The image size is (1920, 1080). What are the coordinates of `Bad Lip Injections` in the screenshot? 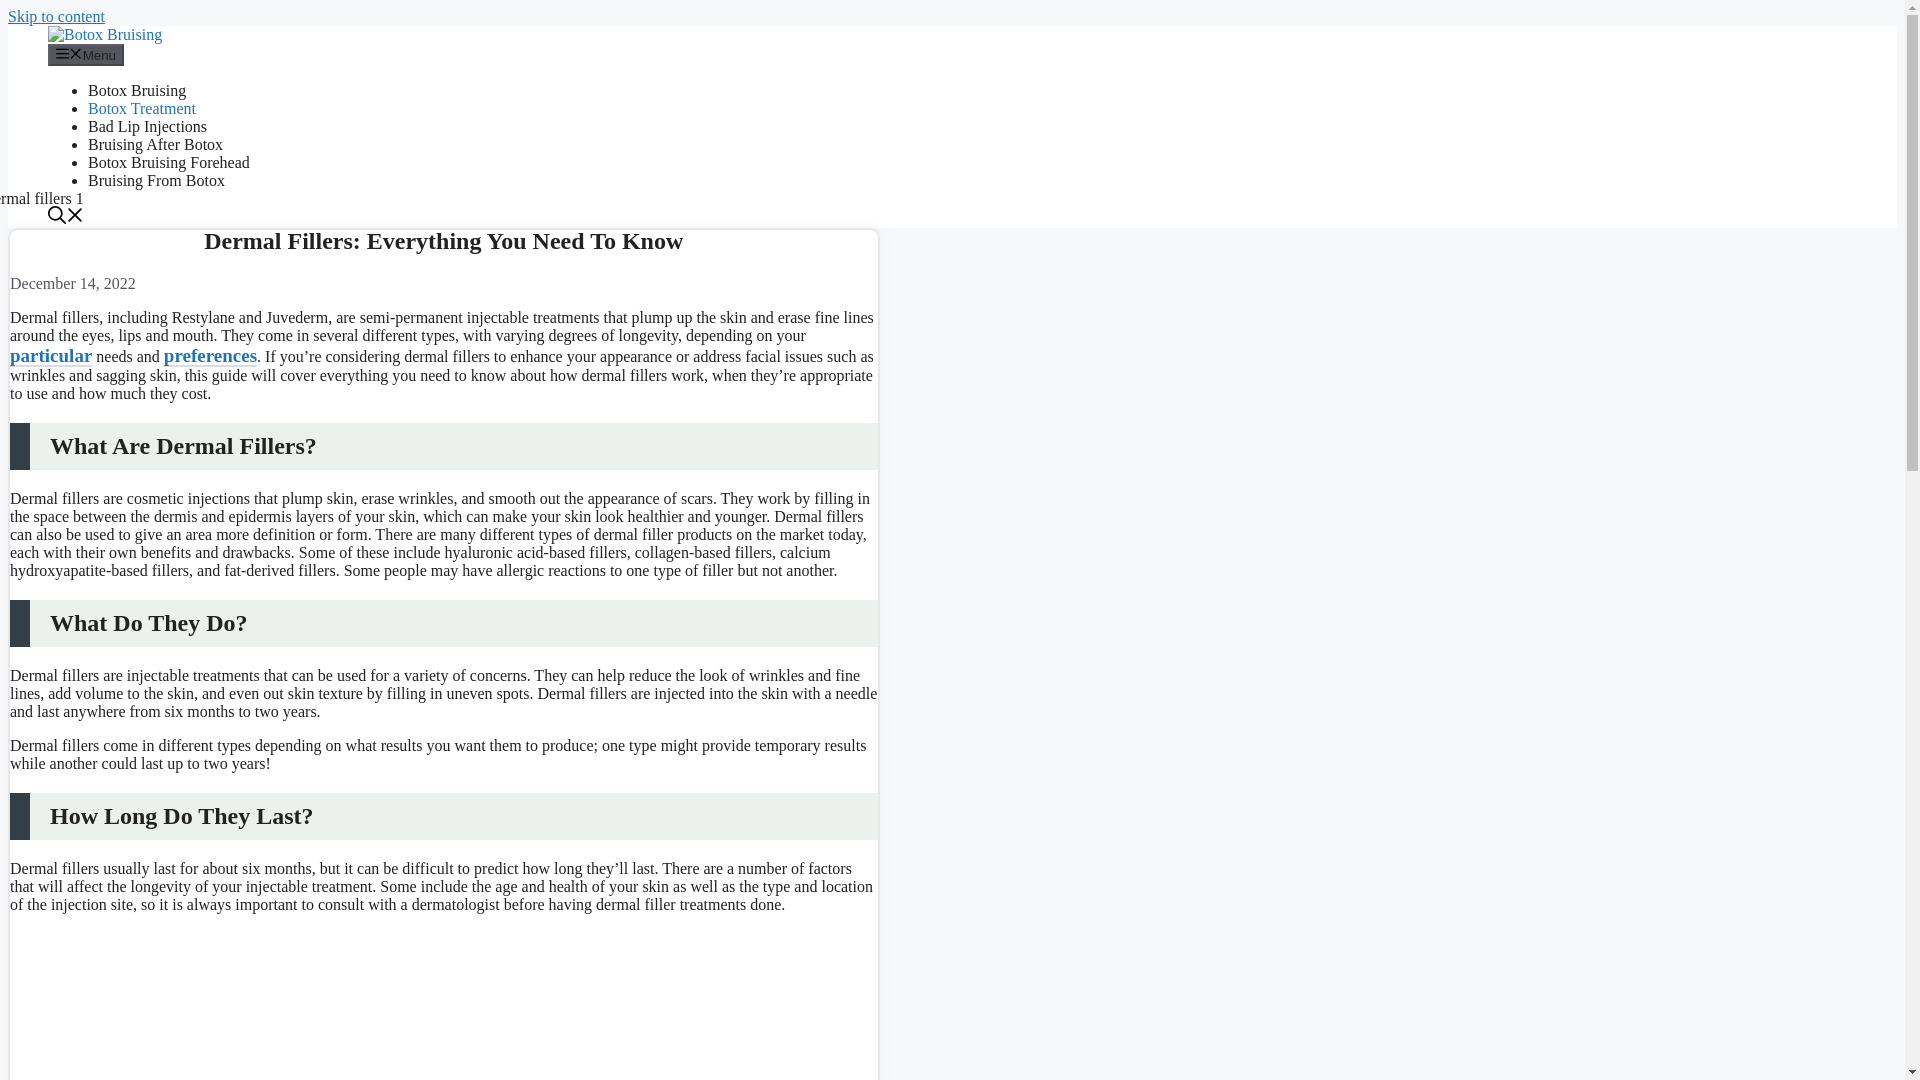 It's located at (148, 126).